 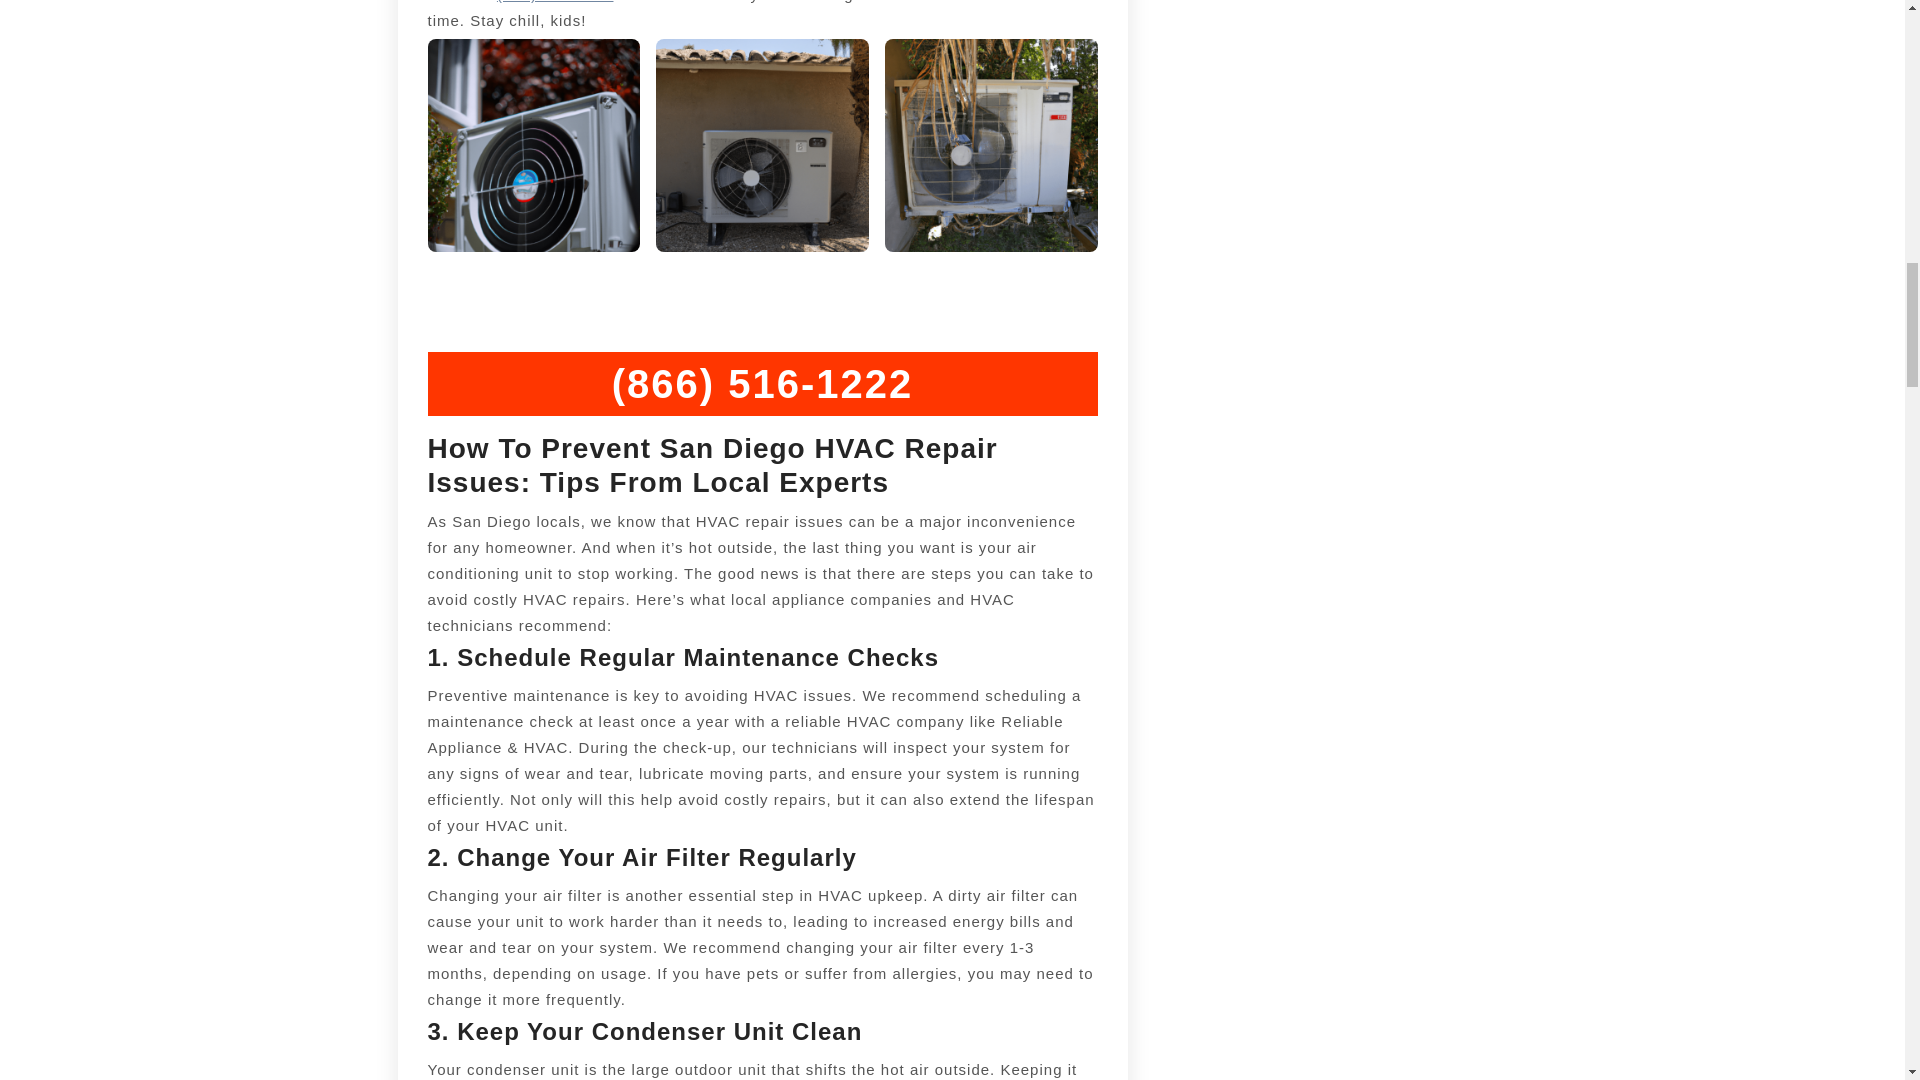 I want to click on HVAC Repair in San Diego, so click(x=762, y=144).